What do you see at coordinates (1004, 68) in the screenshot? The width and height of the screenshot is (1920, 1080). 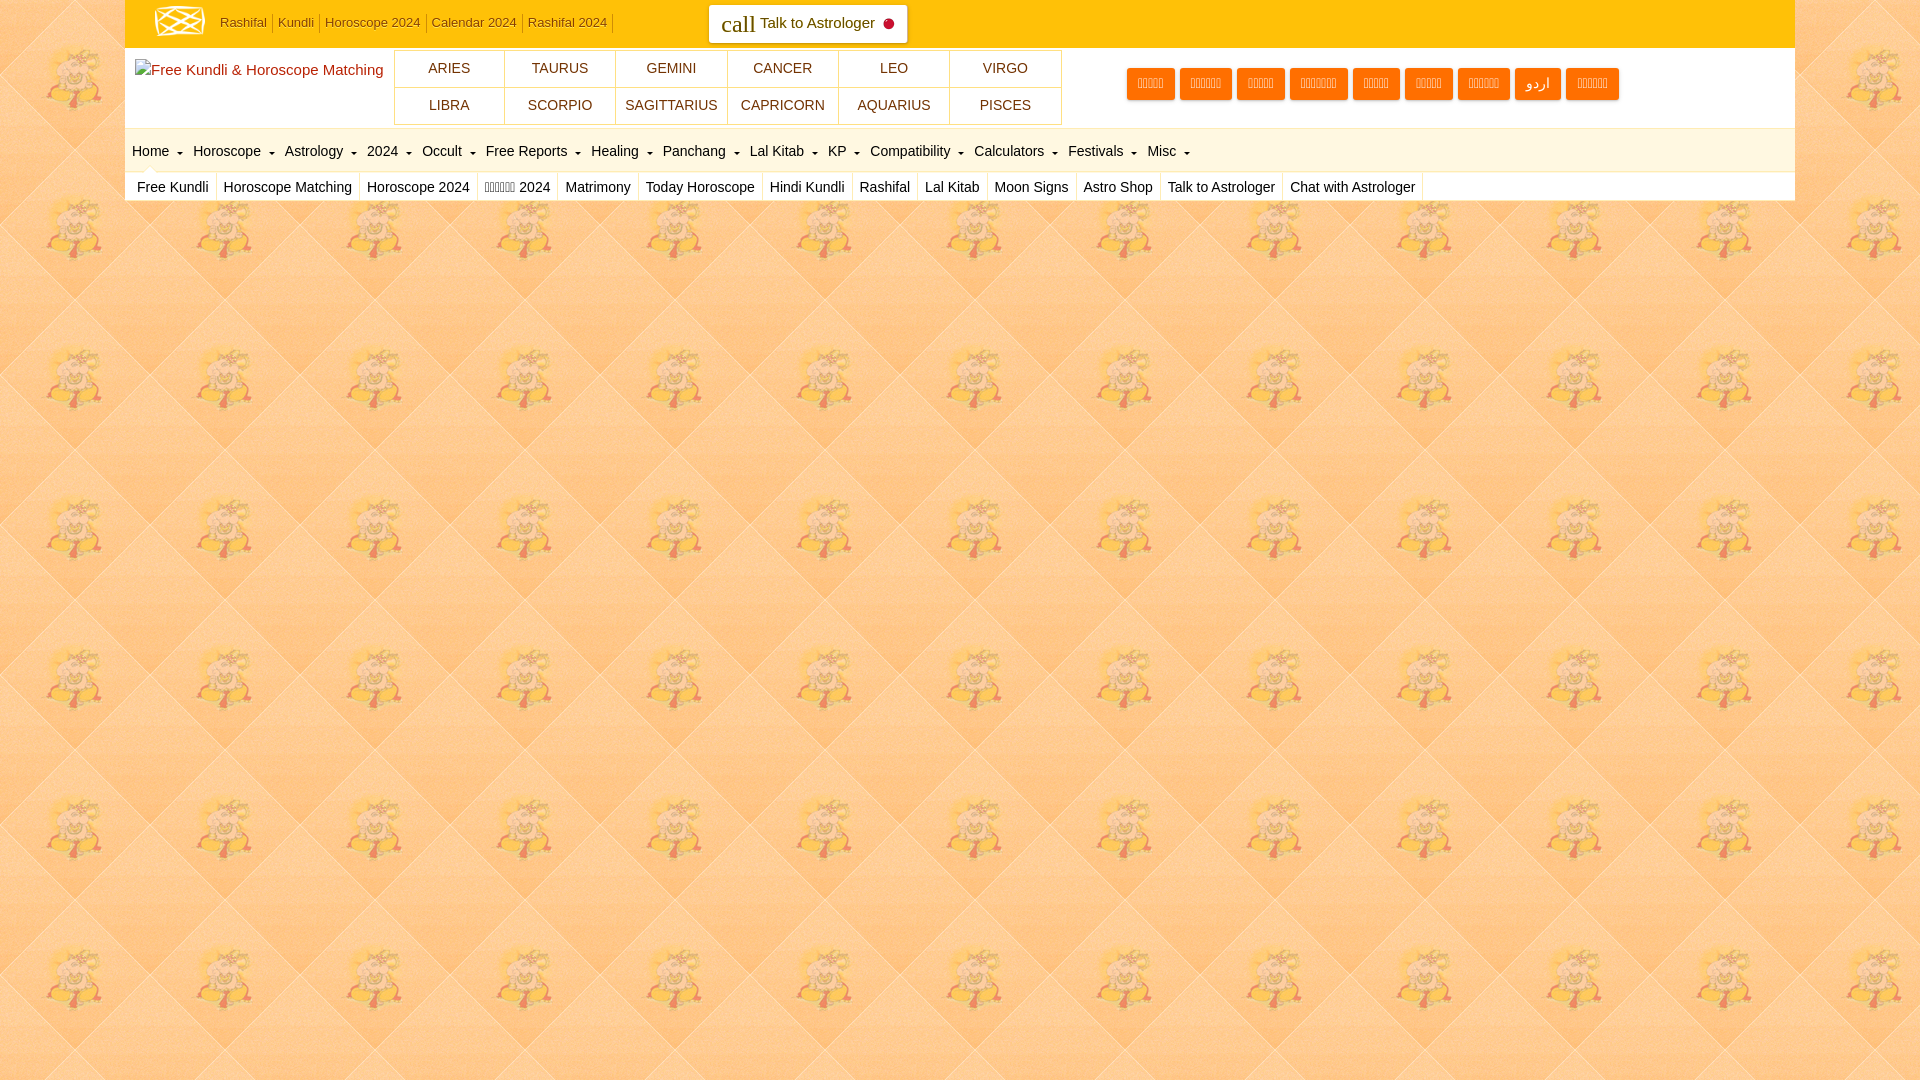 I see `VIRGO` at bounding box center [1004, 68].